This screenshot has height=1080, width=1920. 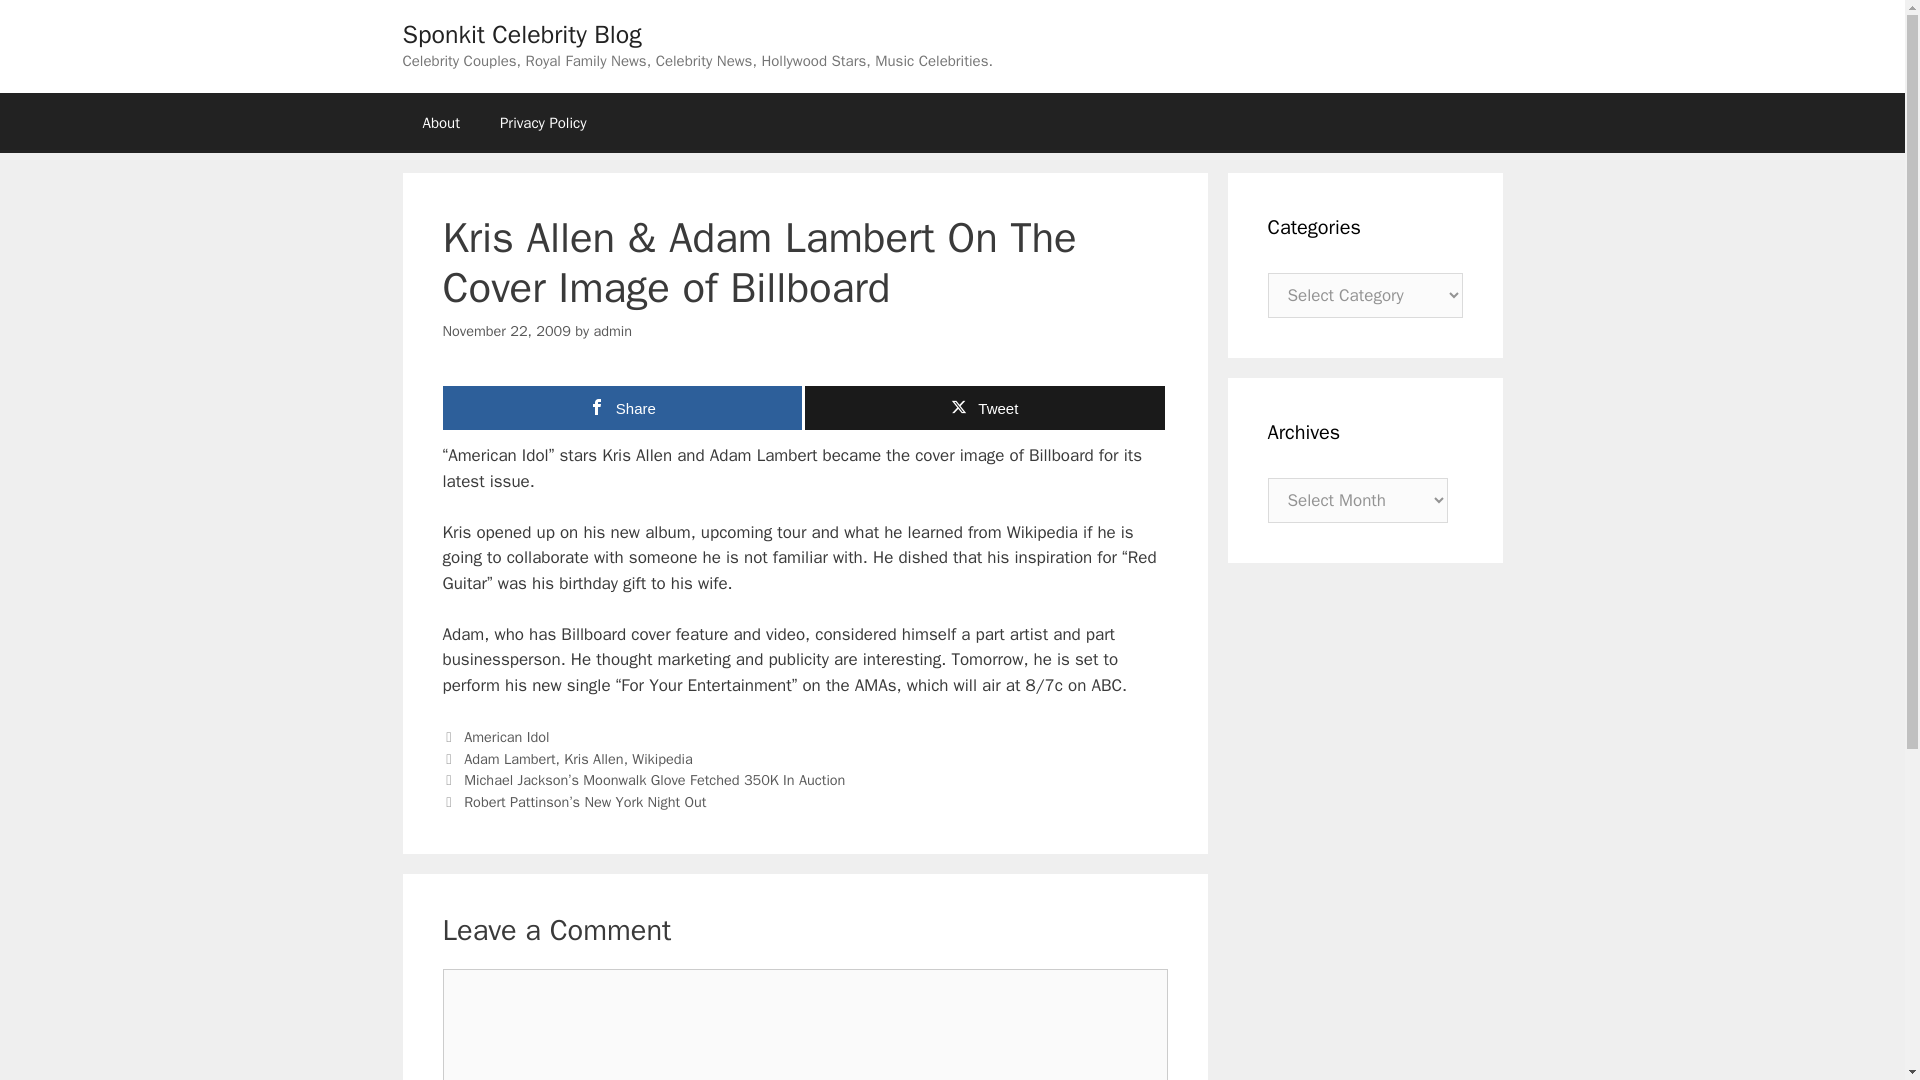 I want to click on American Idol, so click(x=506, y=736).